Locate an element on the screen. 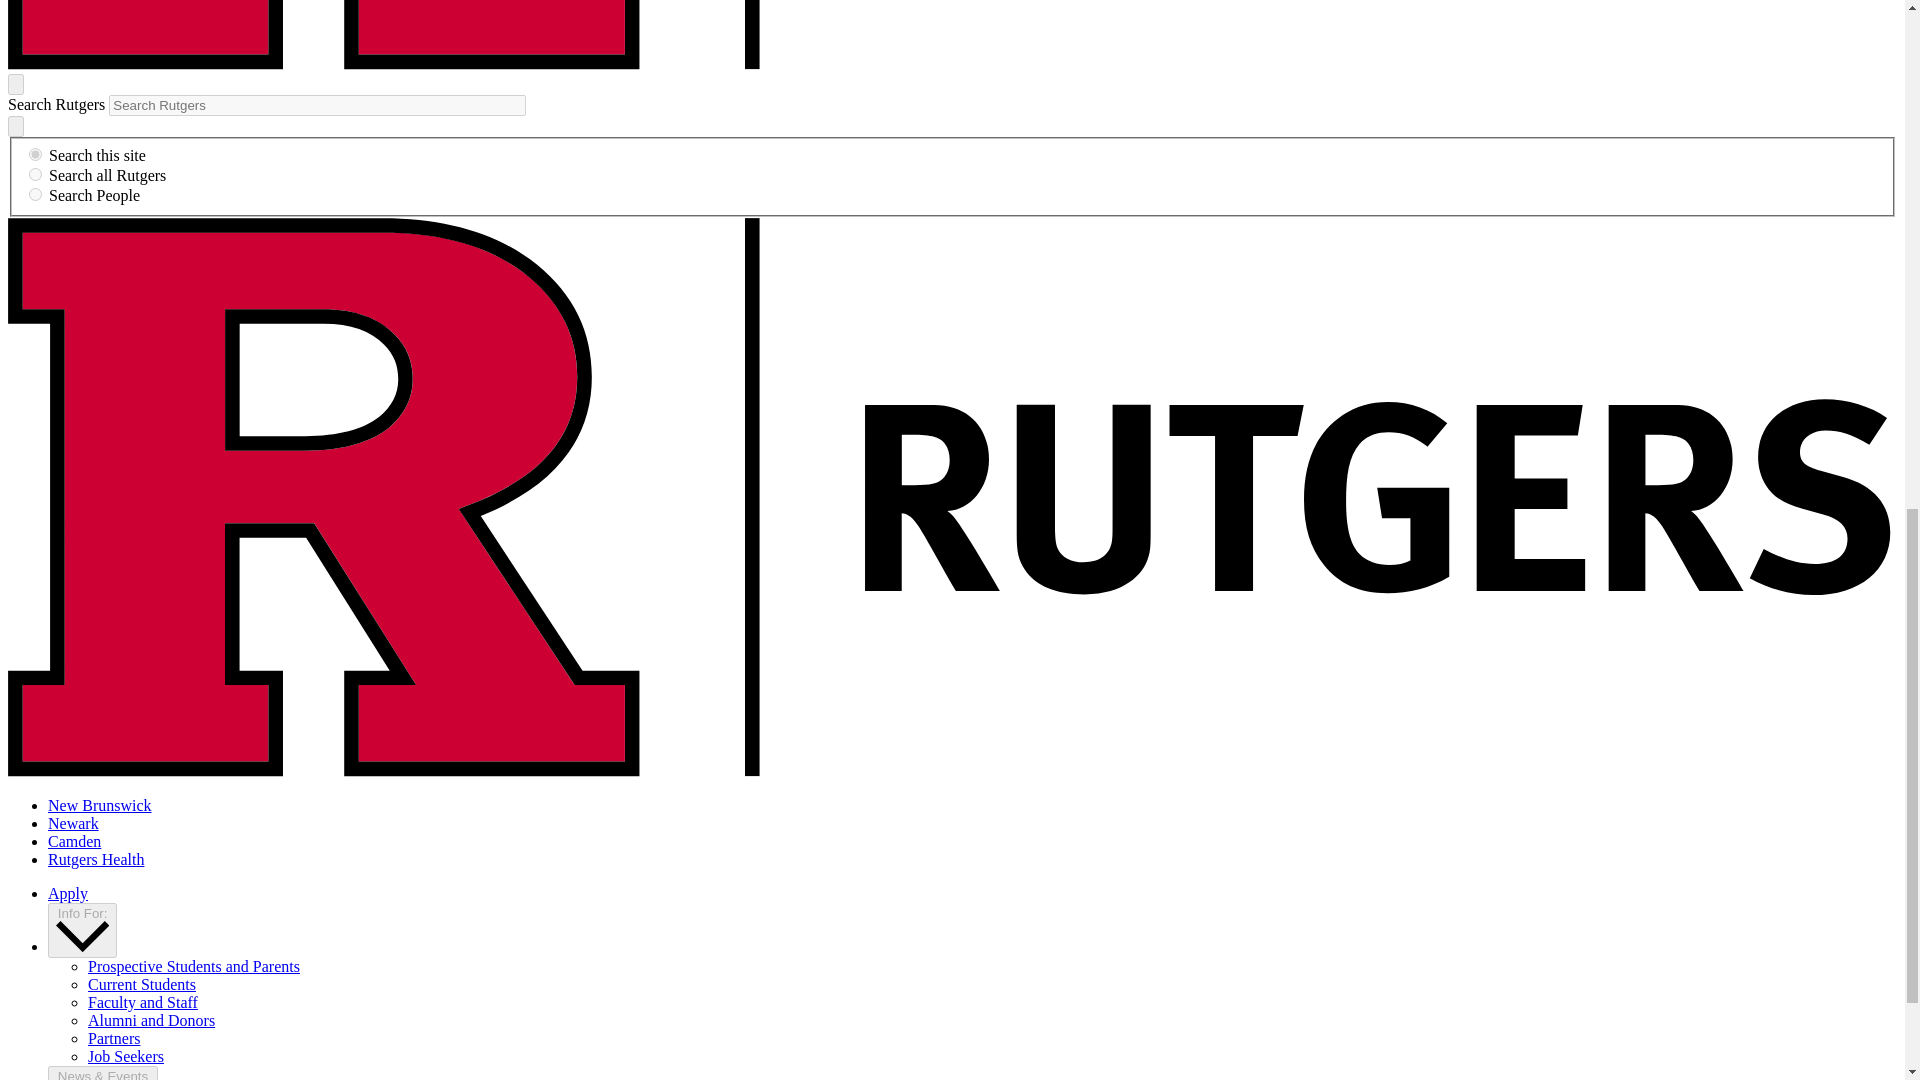 The height and width of the screenshot is (1080, 1920). Newark is located at coordinates (74, 823).